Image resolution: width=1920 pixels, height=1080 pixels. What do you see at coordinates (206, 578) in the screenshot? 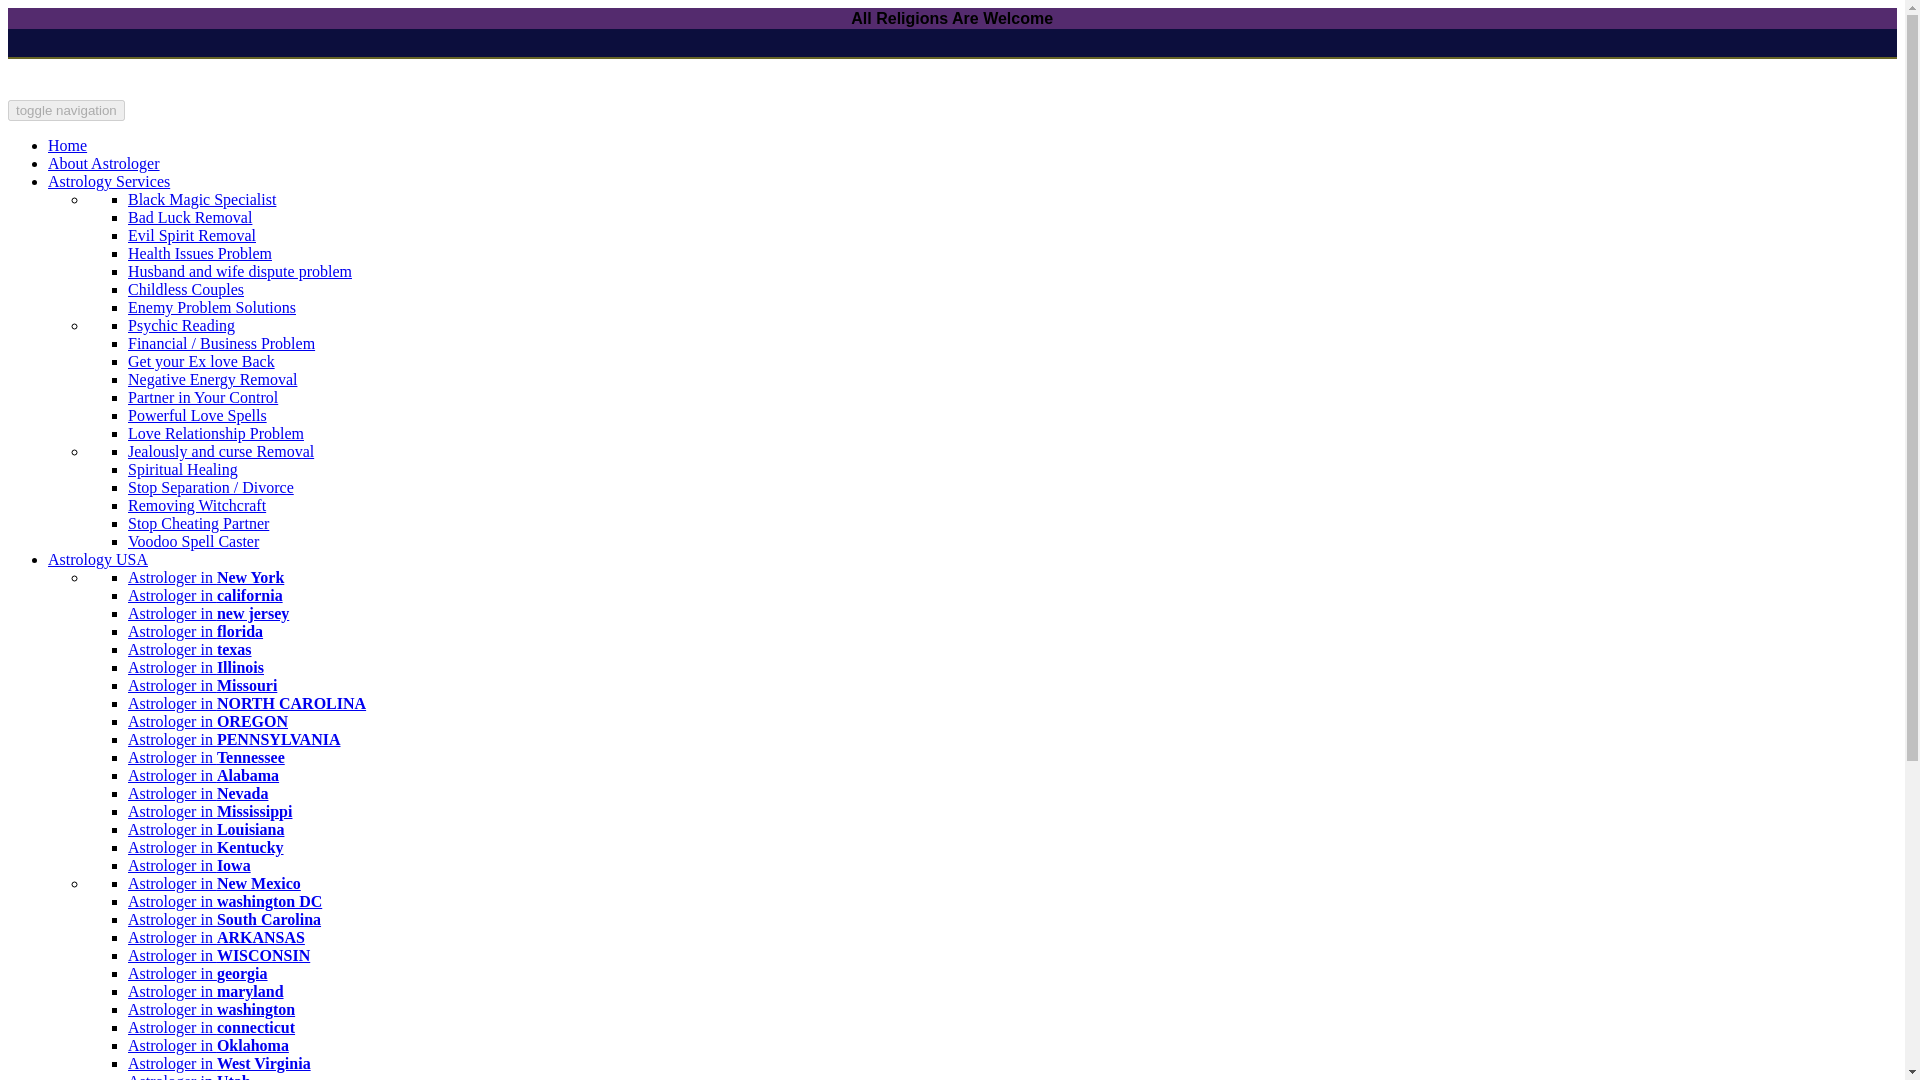
I see `Astrologer in New York` at bounding box center [206, 578].